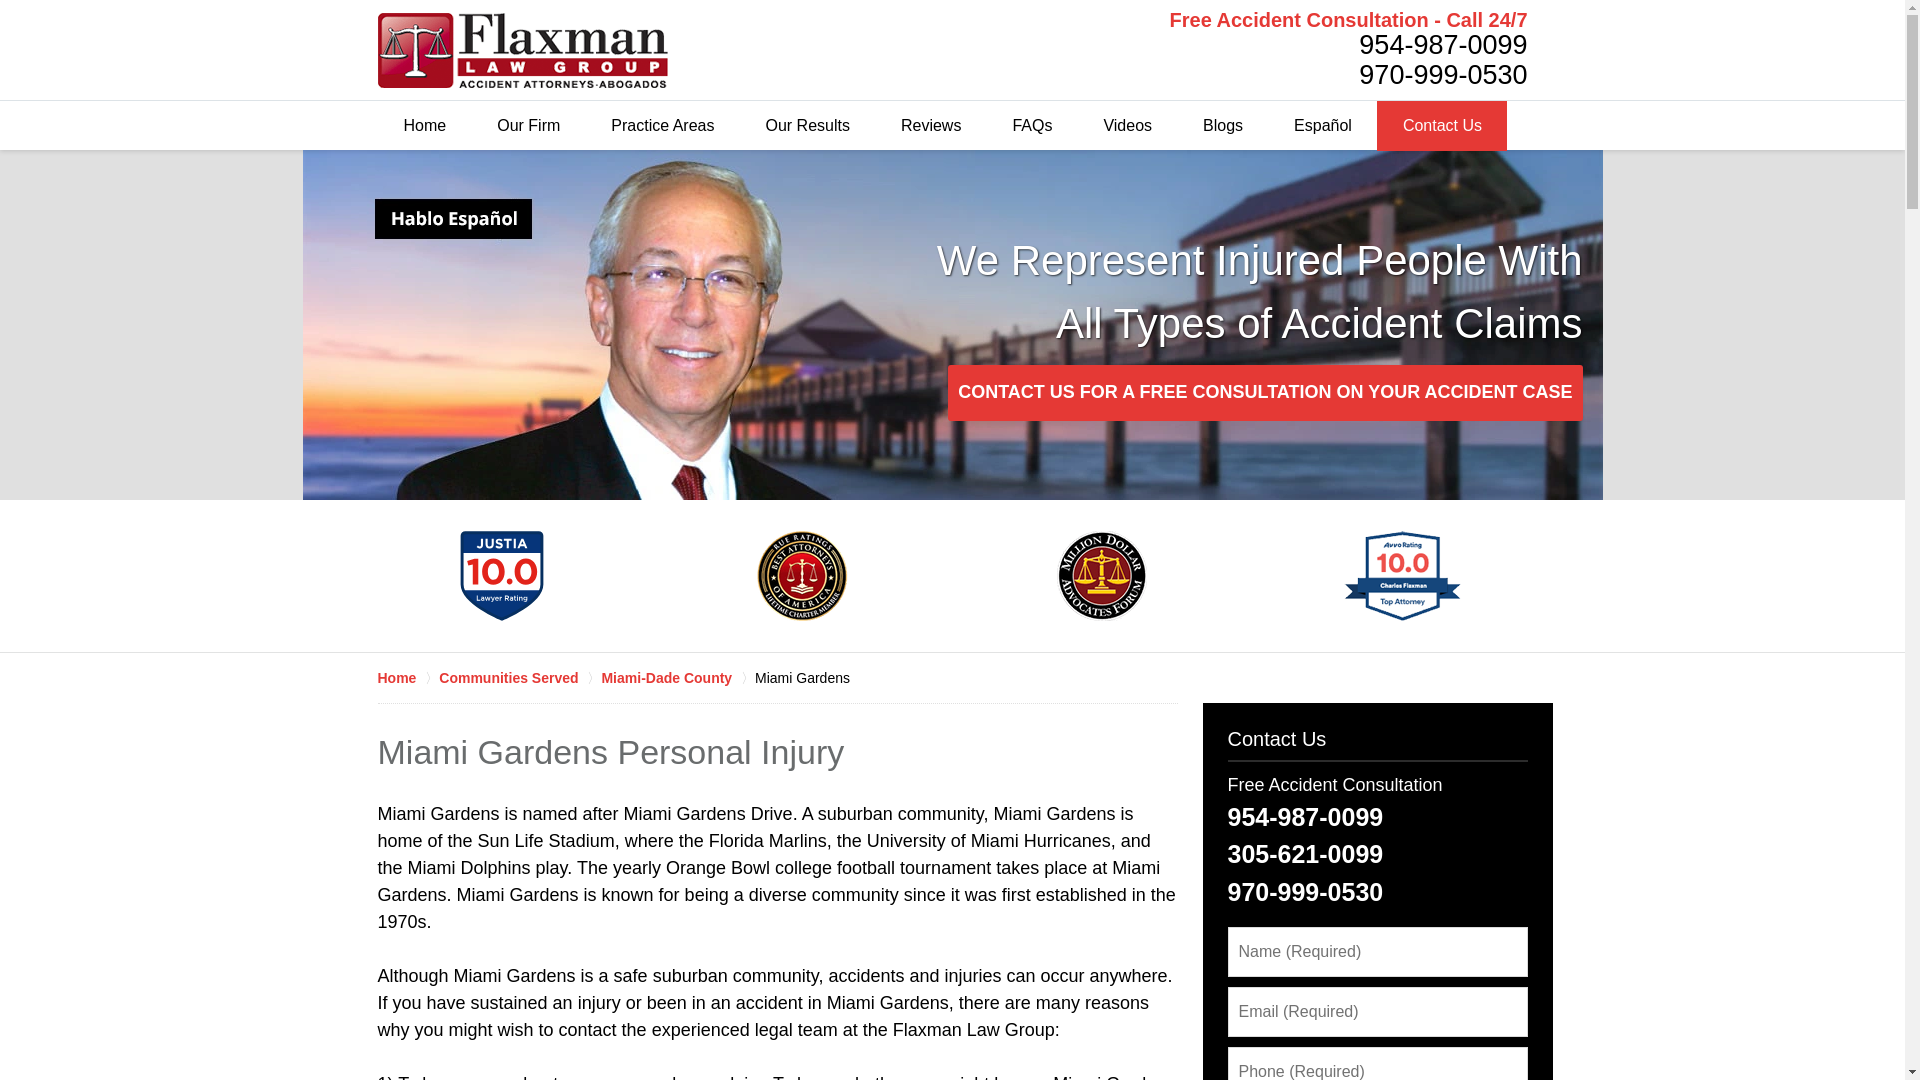 The height and width of the screenshot is (1080, 1920). Describe the element at coordinates (523, 49) in the screenshot. I see `Back to Home` at that location.